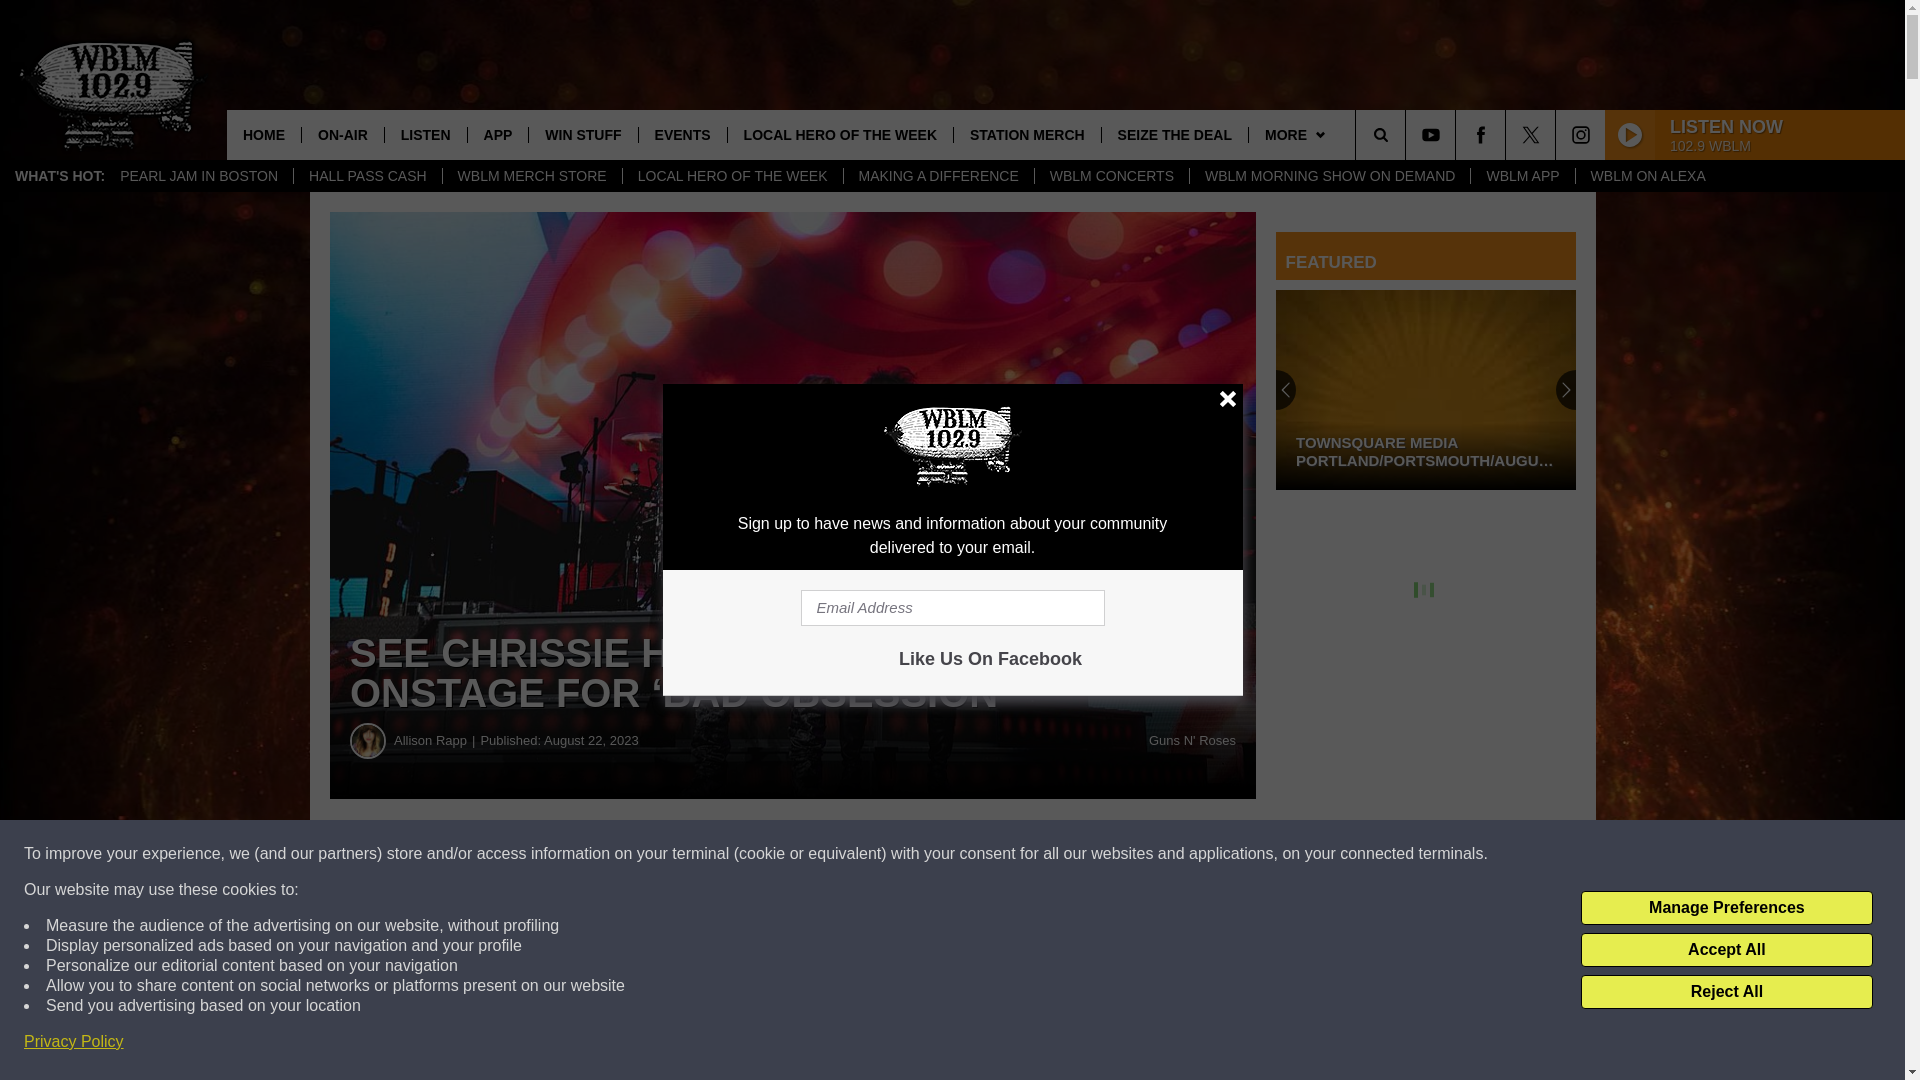  What do you see at coordinates (1522, 176) in the screenshot?
I see `WBLM APP` at bounding box center [1522, 176].